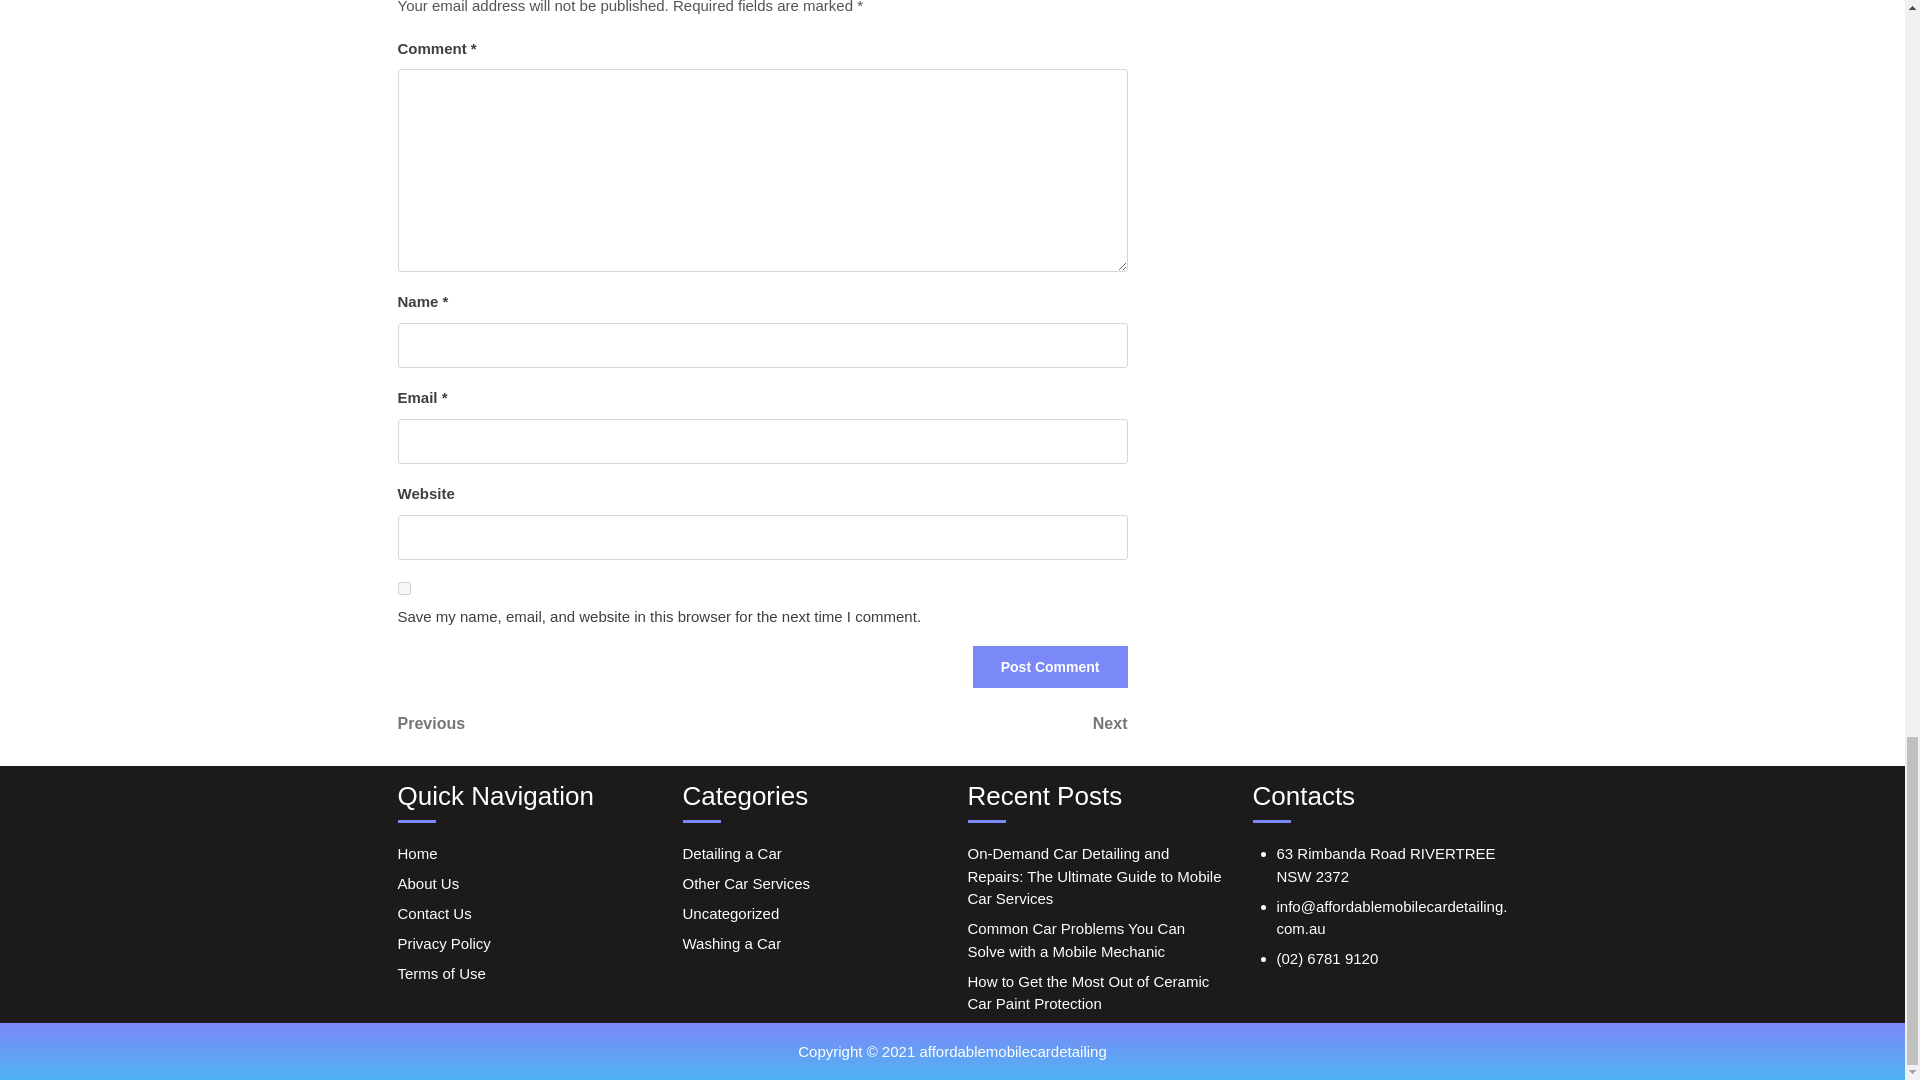 This screenshot has height=1080, width=1920. Describe the element at coordinates (730, 914) in the screenshot. I see `Uncategorized` at that location.